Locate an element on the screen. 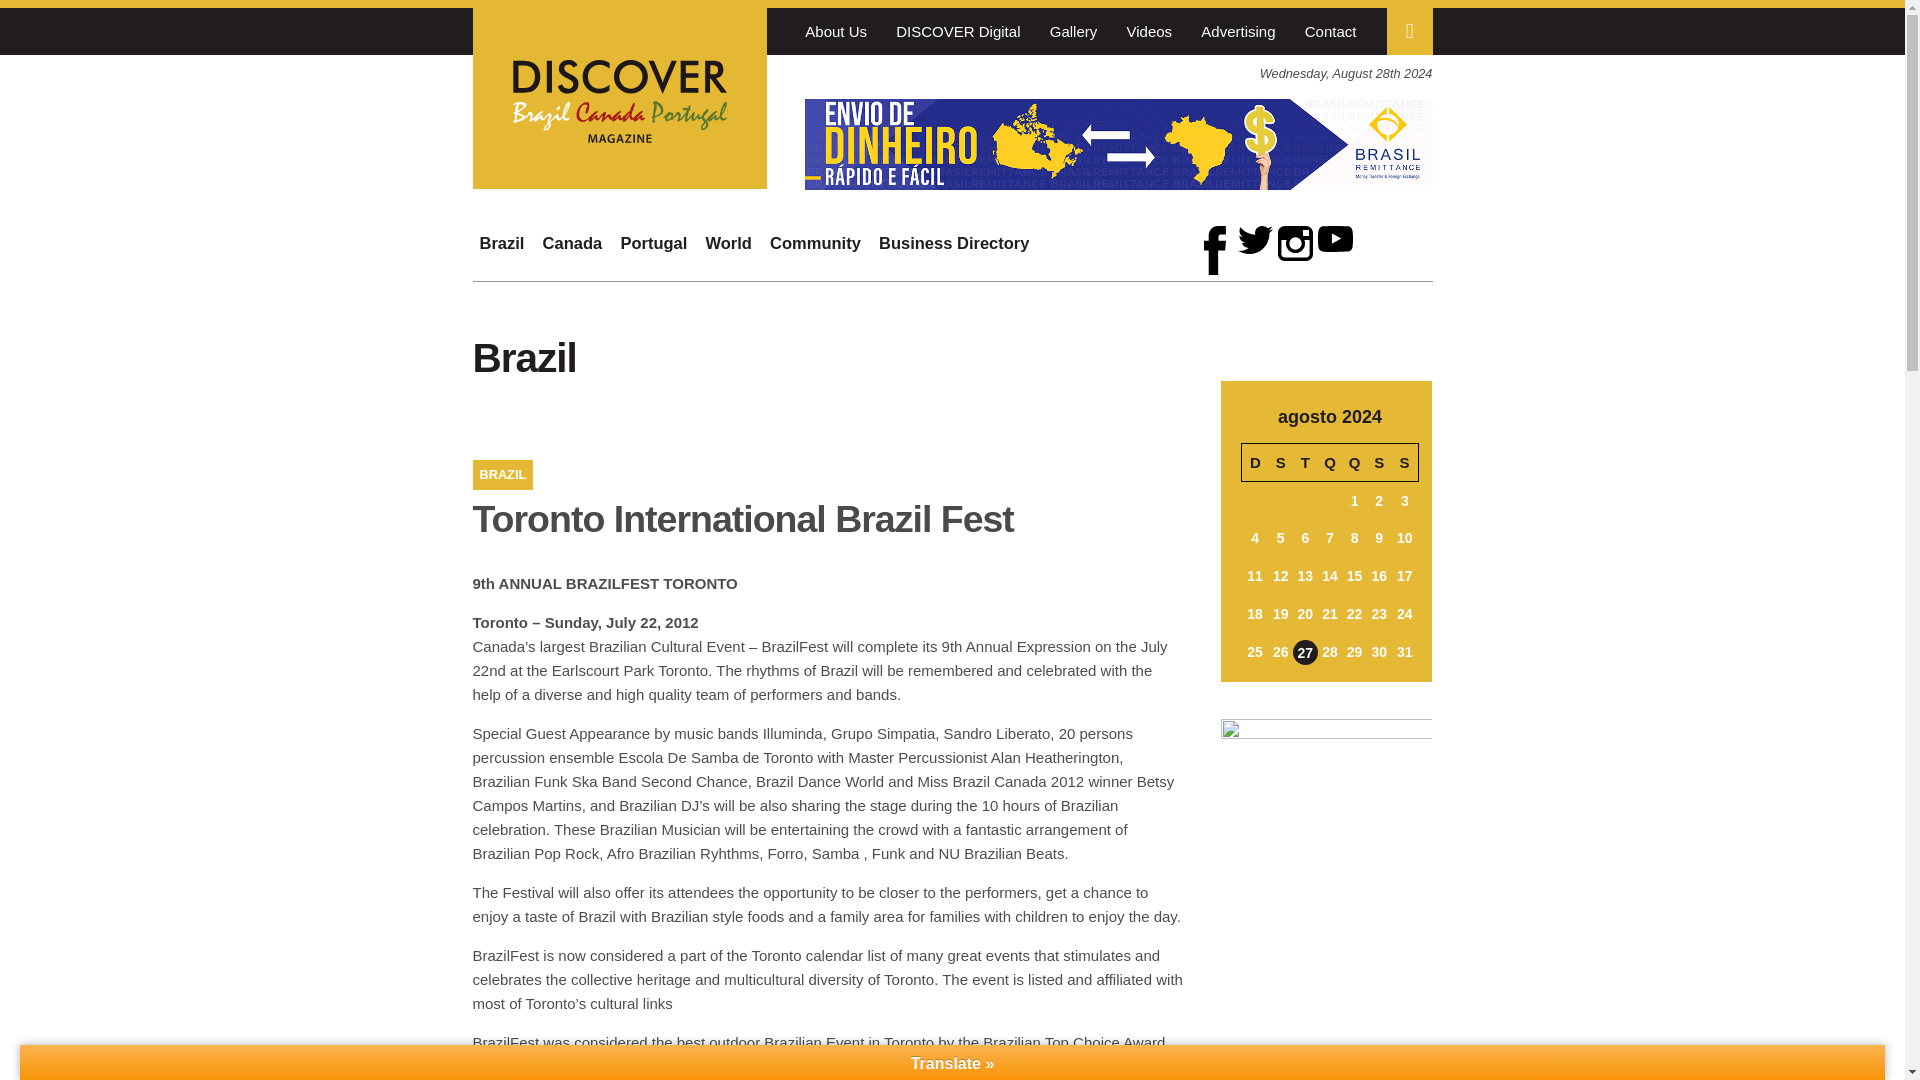 This screenshot has width=1920, height=1080. Gallery is located at coordinates (1074, 30).